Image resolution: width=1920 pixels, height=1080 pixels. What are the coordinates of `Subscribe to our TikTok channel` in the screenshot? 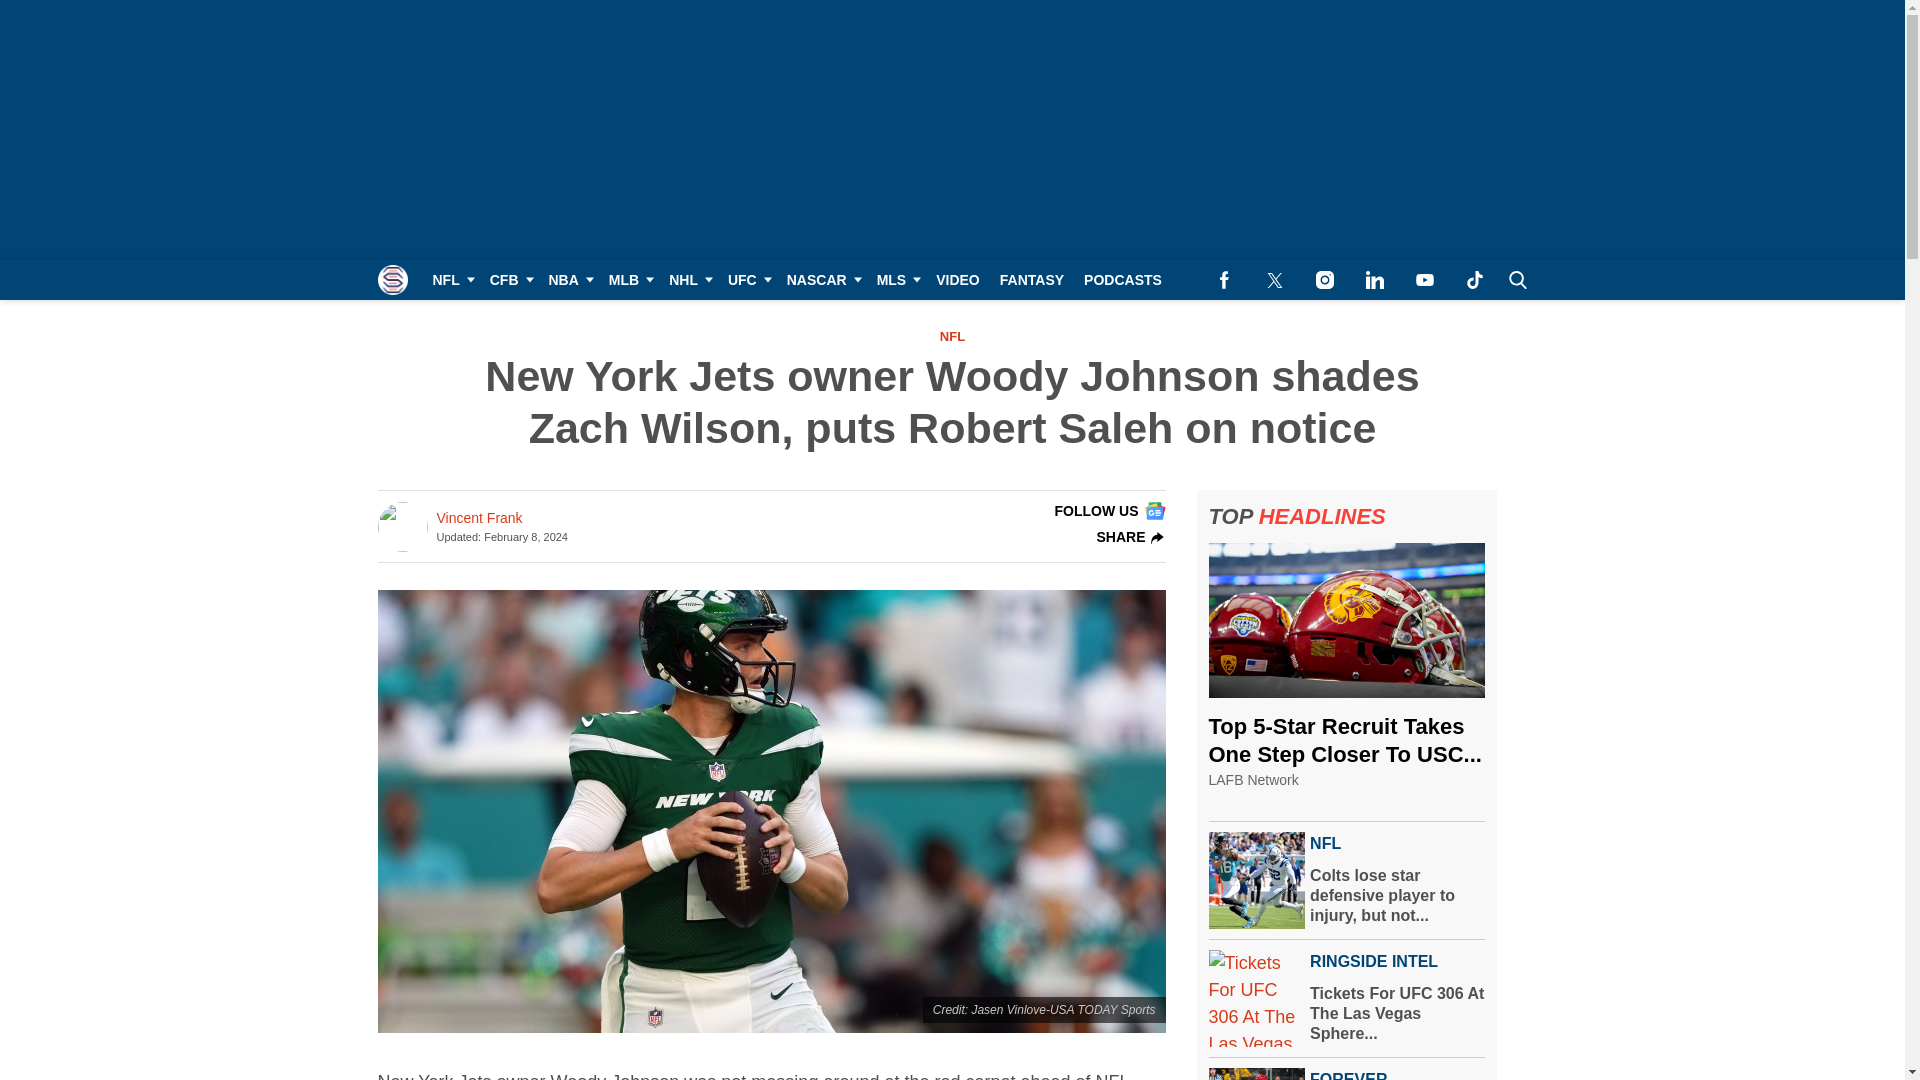 It's located at (1474, 280).